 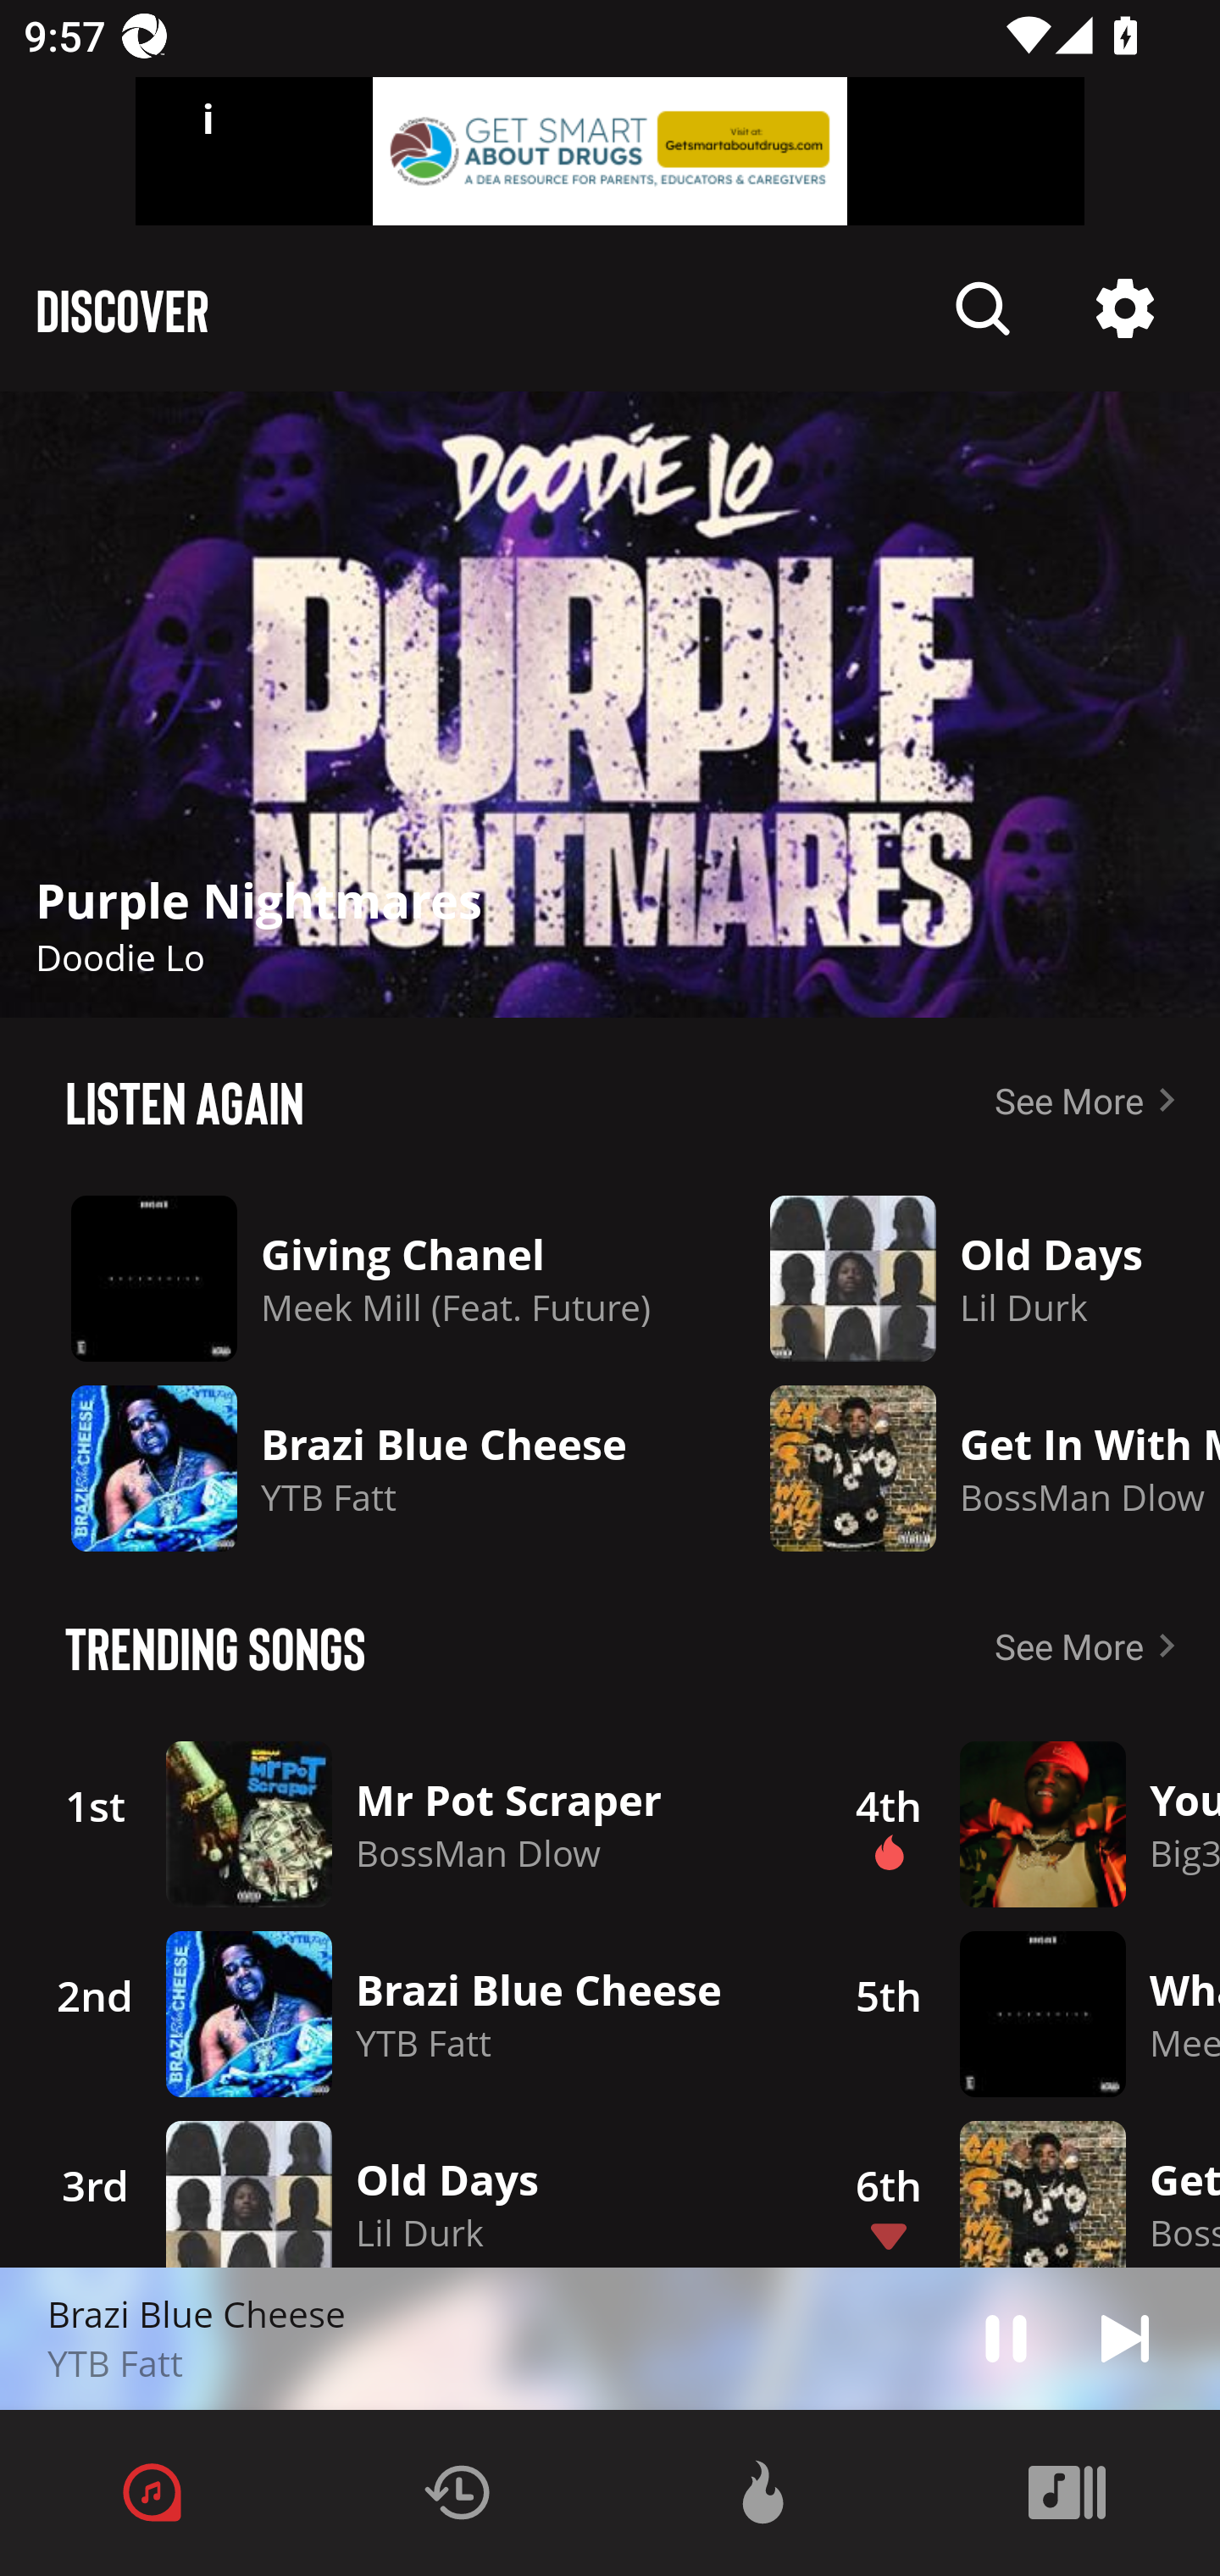 I want to click on Brazi Blue Cheese YTB Fatt Description Description, so click(x=610, y=2339).